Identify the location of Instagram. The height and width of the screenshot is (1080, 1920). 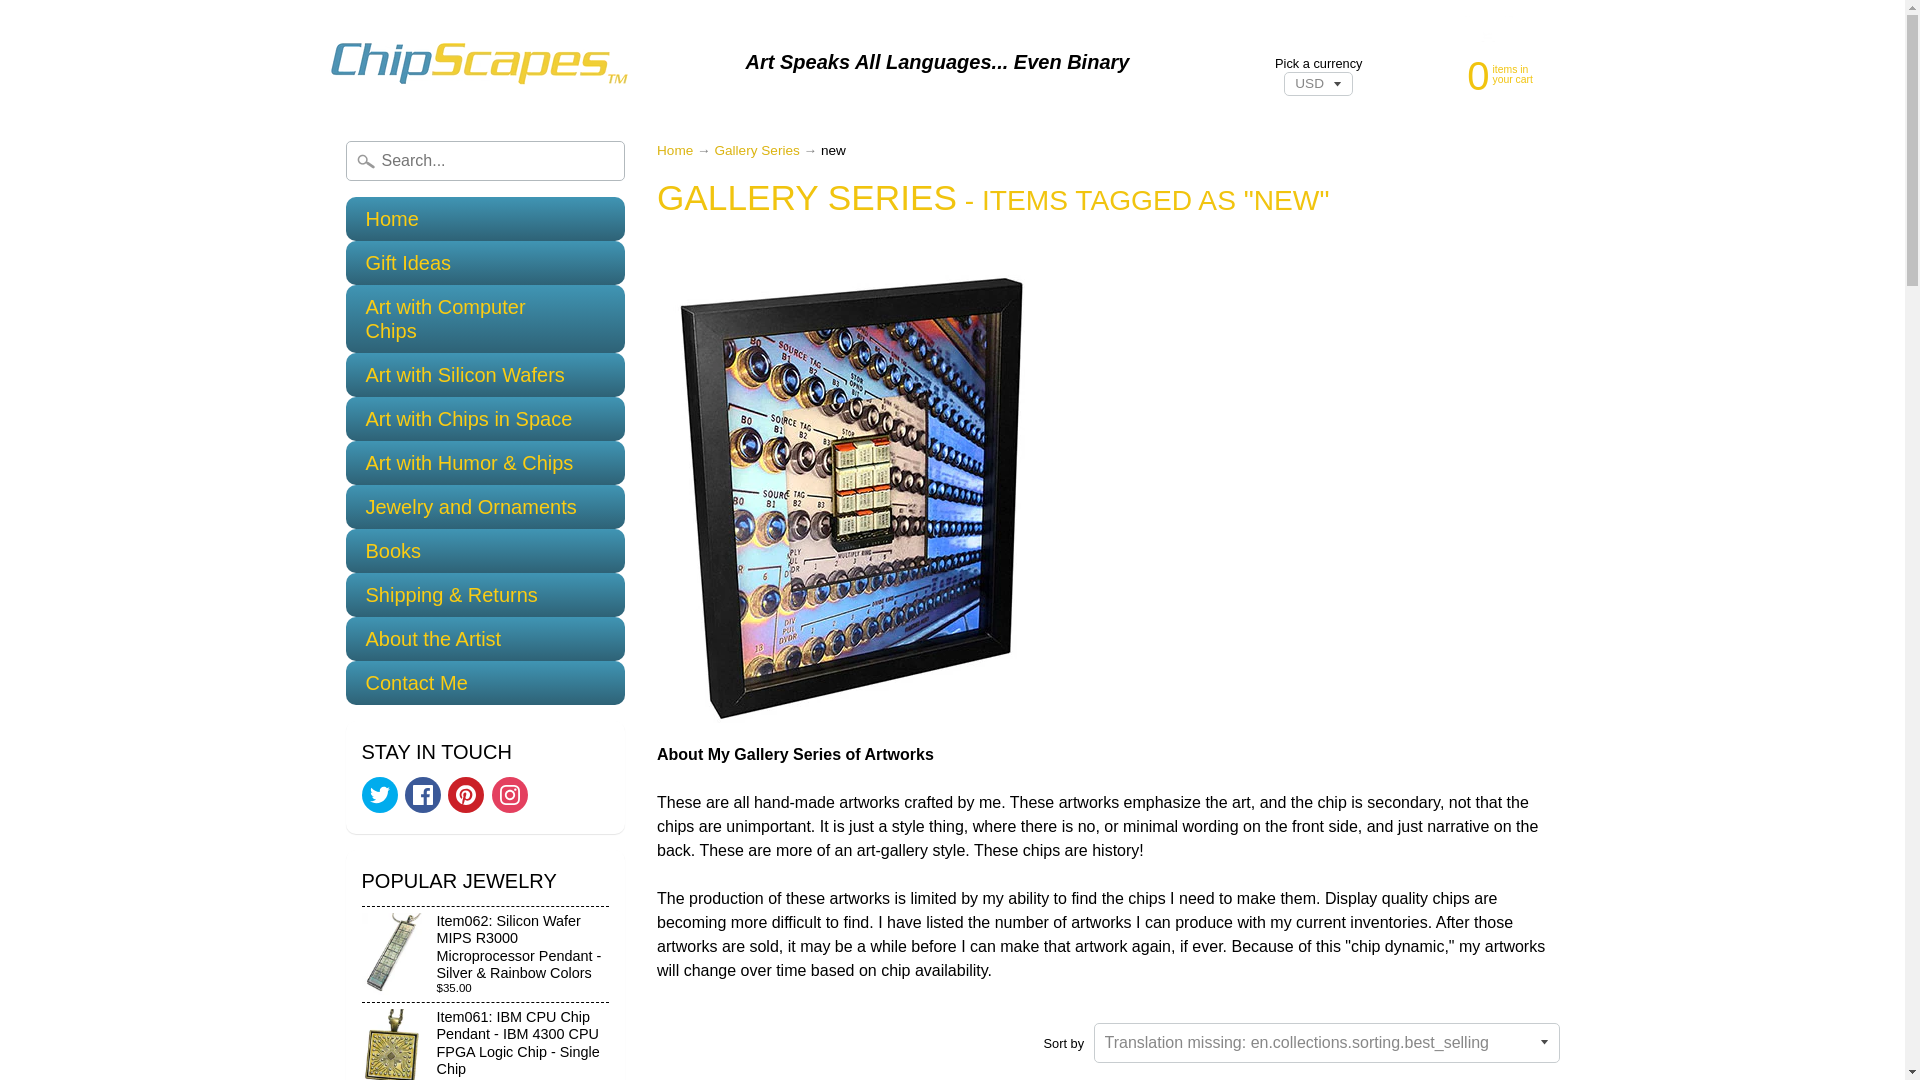
(674, 150).